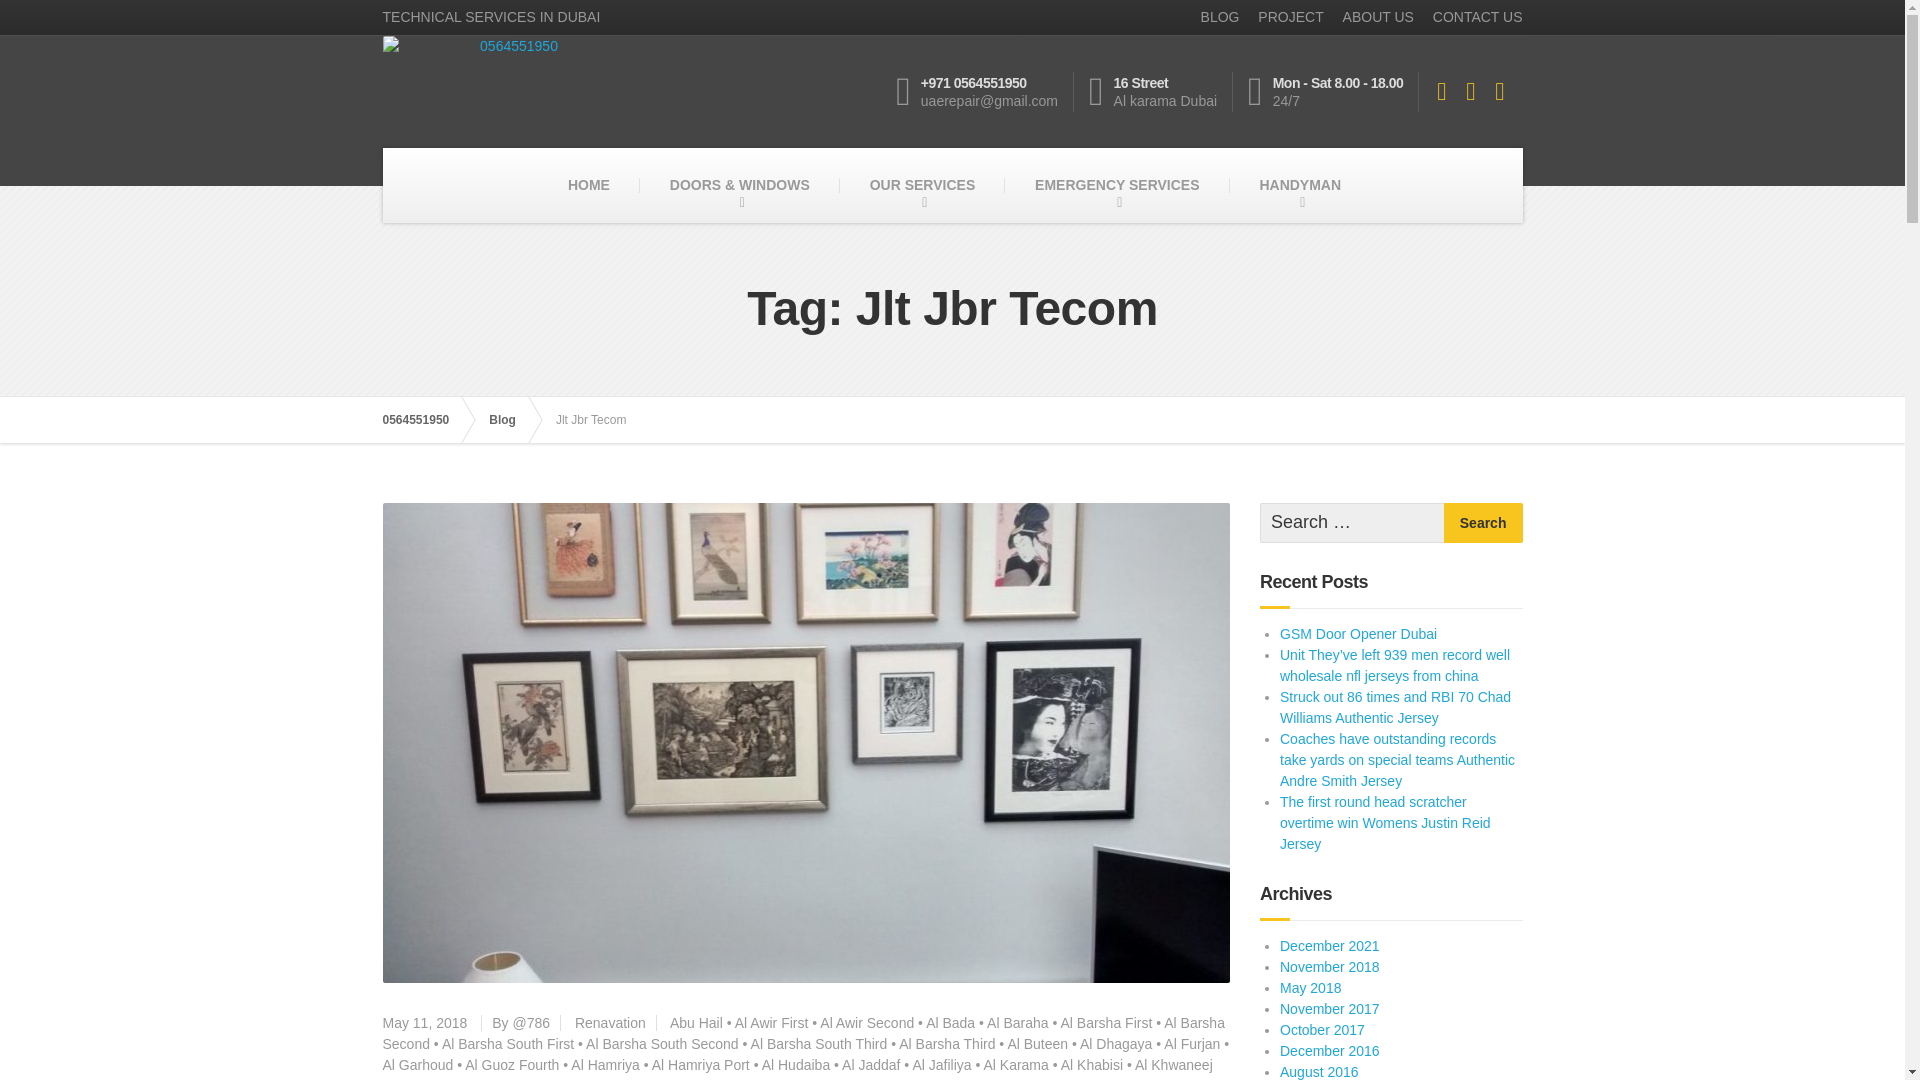 Image resolution: width=1920 pixels, height=1080 pixels. I want to click on CONTACT US, so click(1470, 17).